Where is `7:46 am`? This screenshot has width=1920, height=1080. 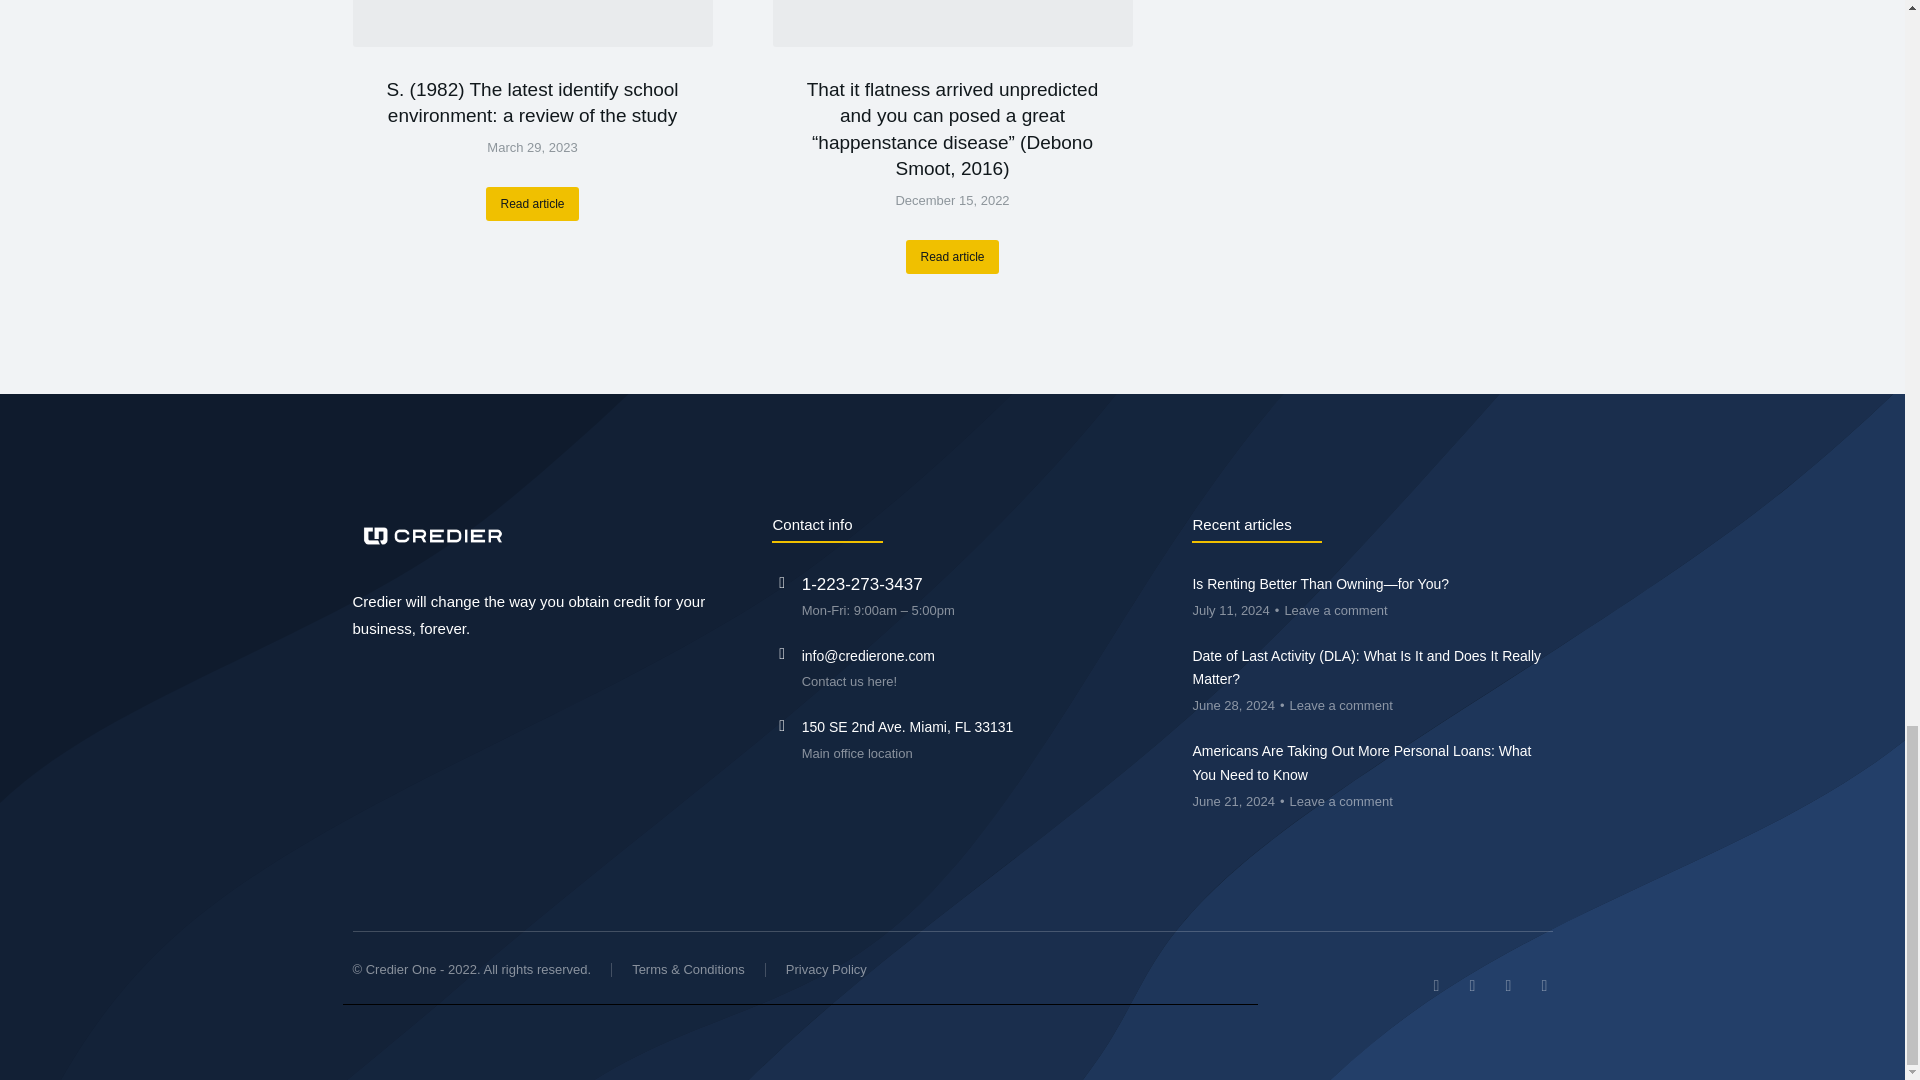 7:46 am is located at coordinates (532, 148).